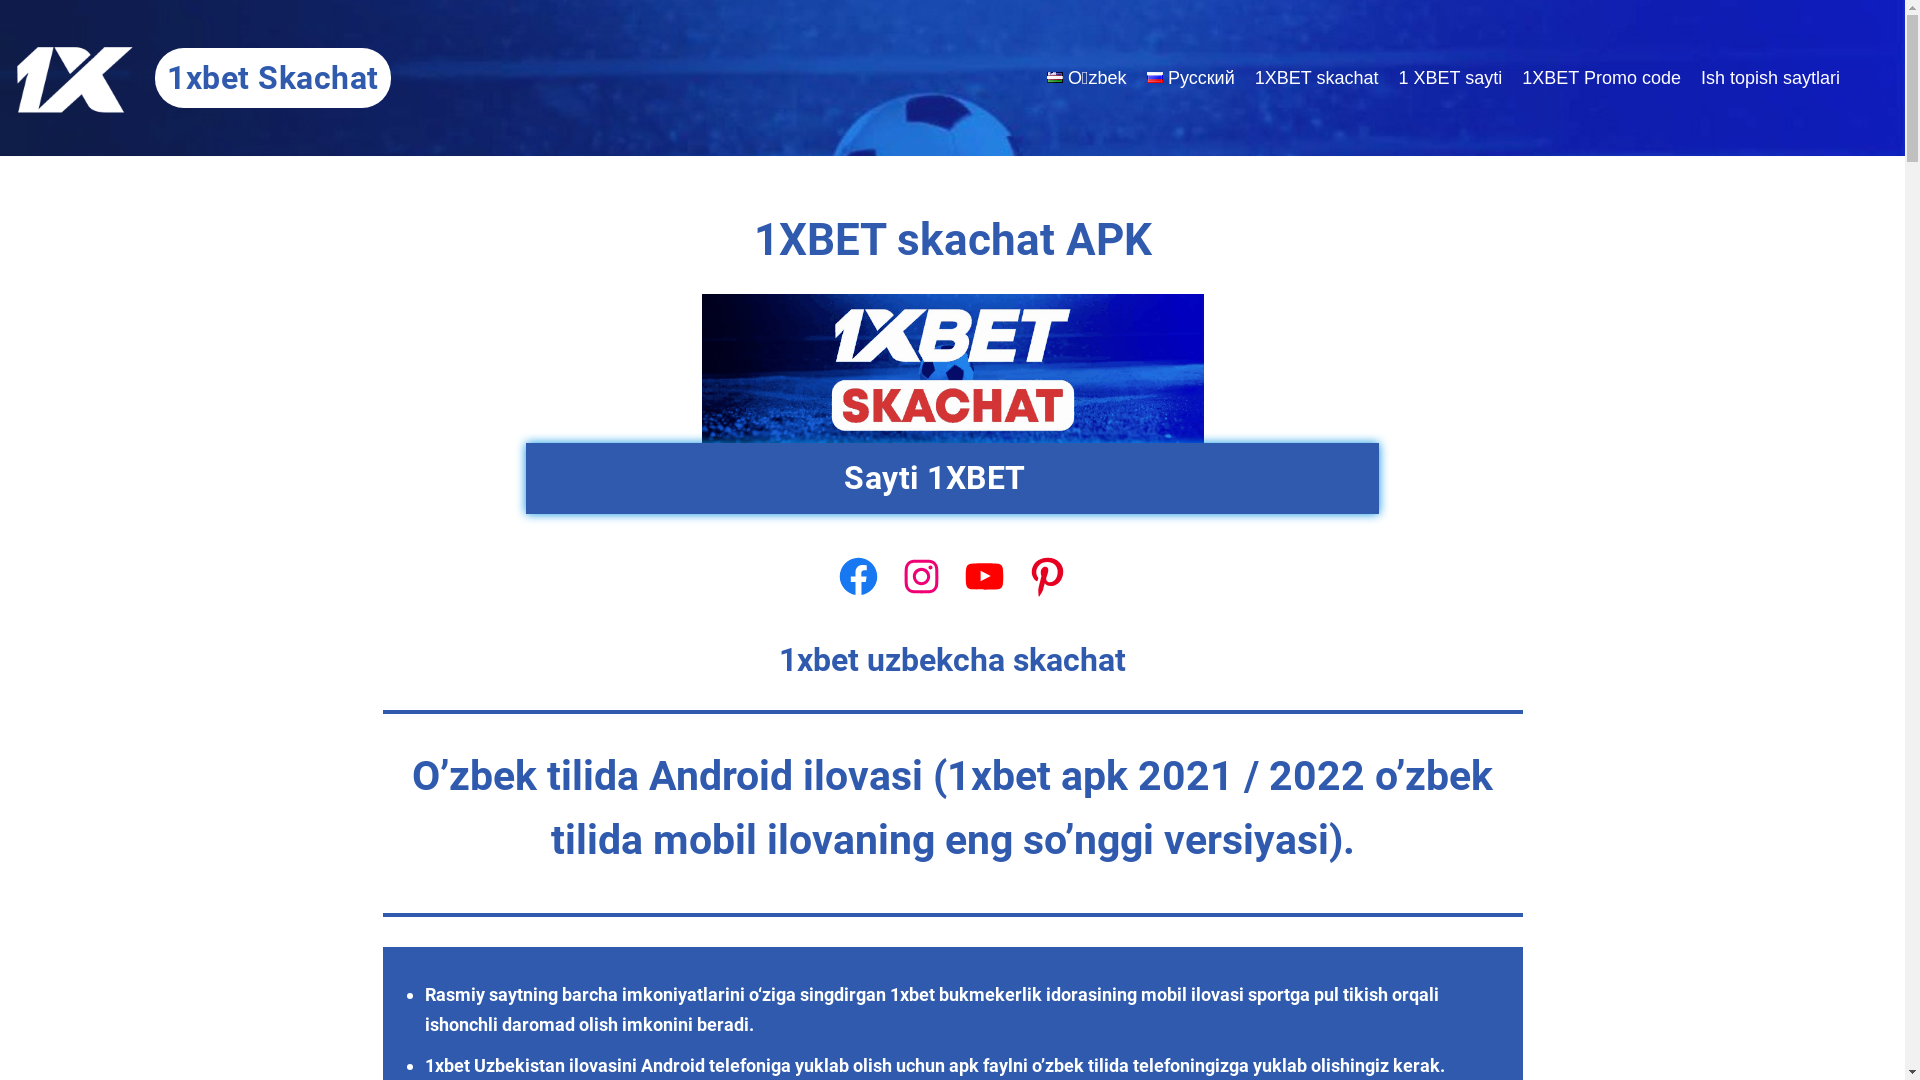 This screenshot has height=1080, width=1920. I want to click on Sayti 1XBET, so click(952, 478).